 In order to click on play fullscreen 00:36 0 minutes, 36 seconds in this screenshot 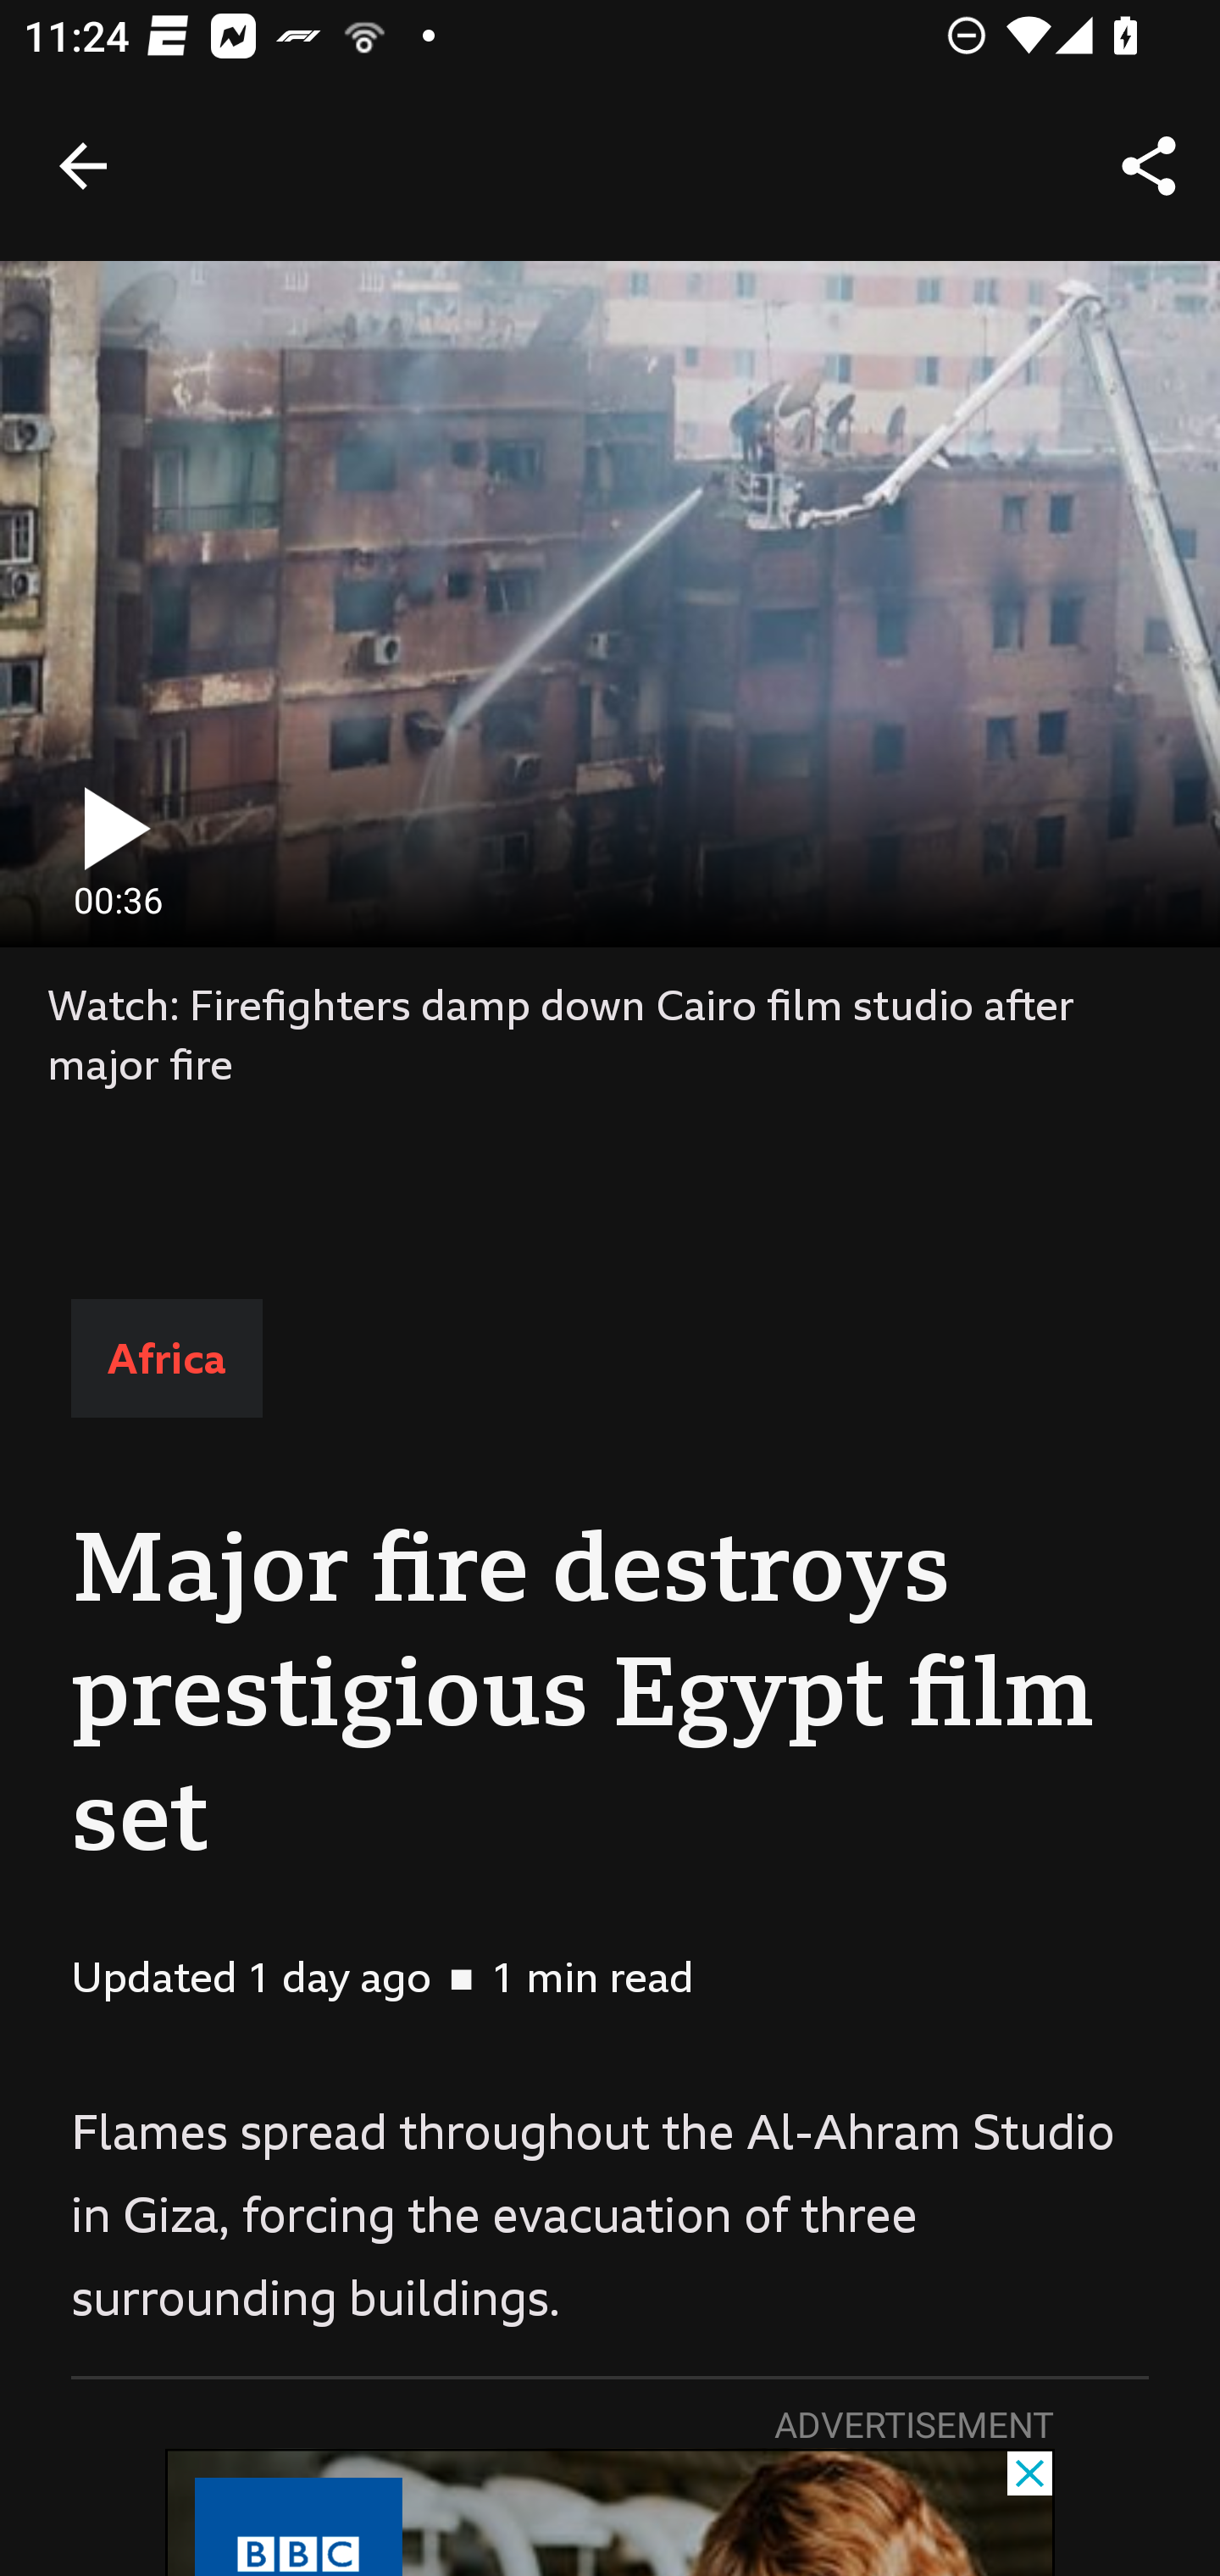, I will do `click(610, 603)`.